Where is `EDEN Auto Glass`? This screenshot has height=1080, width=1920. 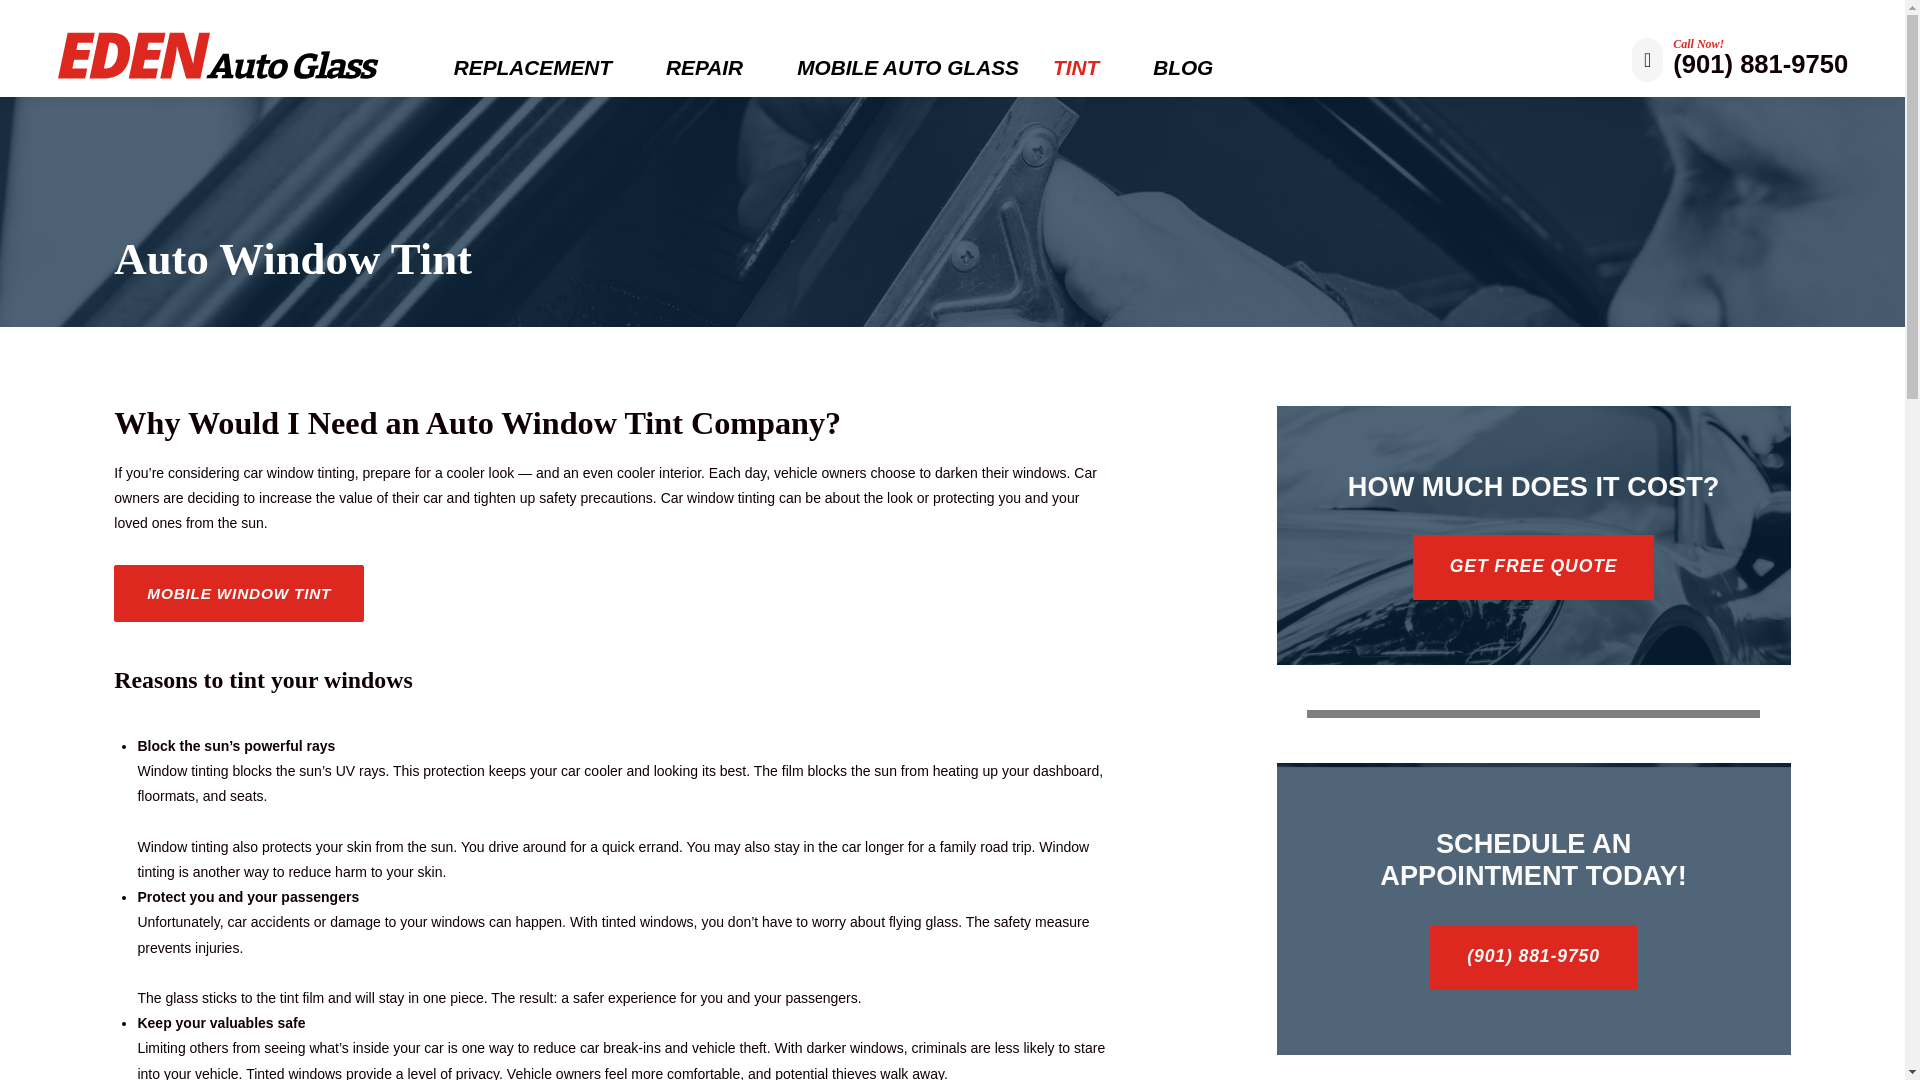
EDEN Auto Glass is located at coordinates (221, 53).